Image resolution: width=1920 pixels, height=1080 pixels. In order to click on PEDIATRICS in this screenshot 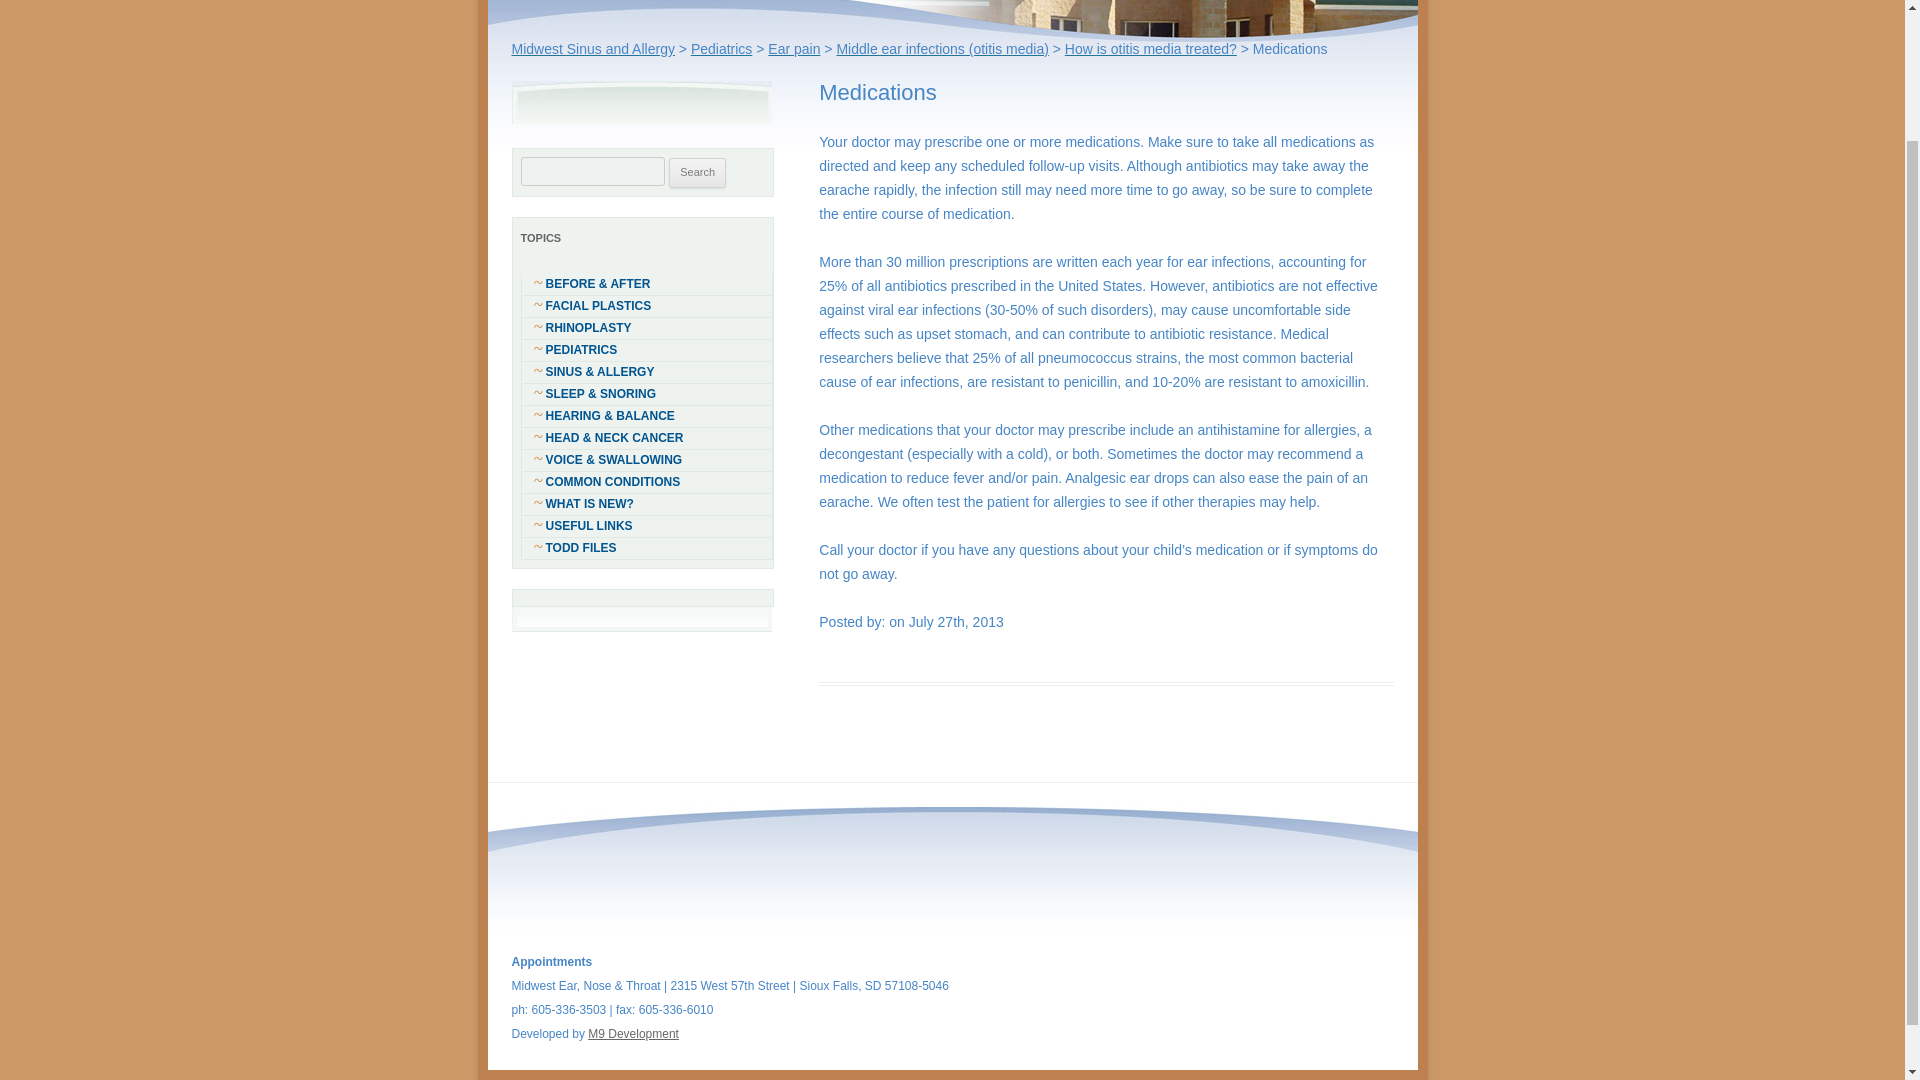, I will do `click(646, 350)`.